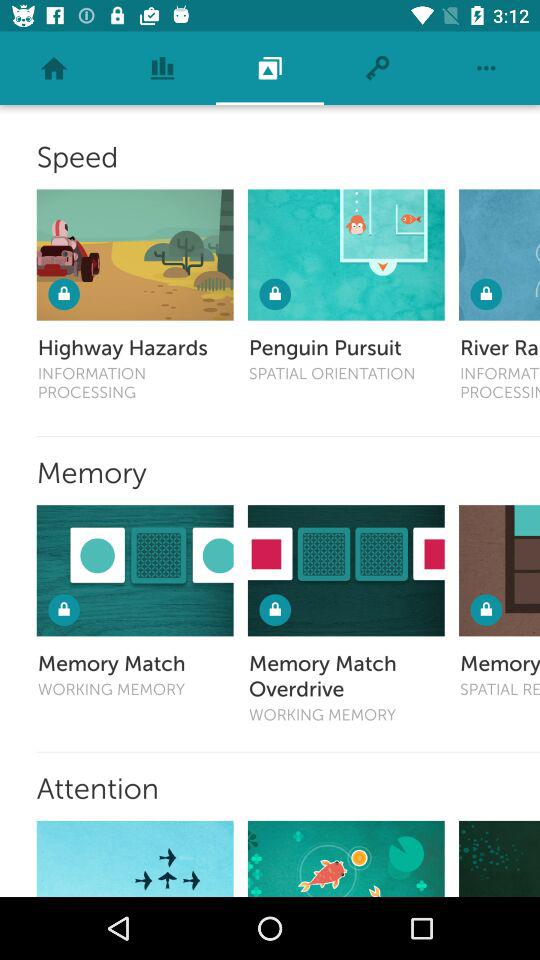  What do you see at coordinates (346, 858) in the screenshot?
I see `open content` at bounding box center [346, 858].